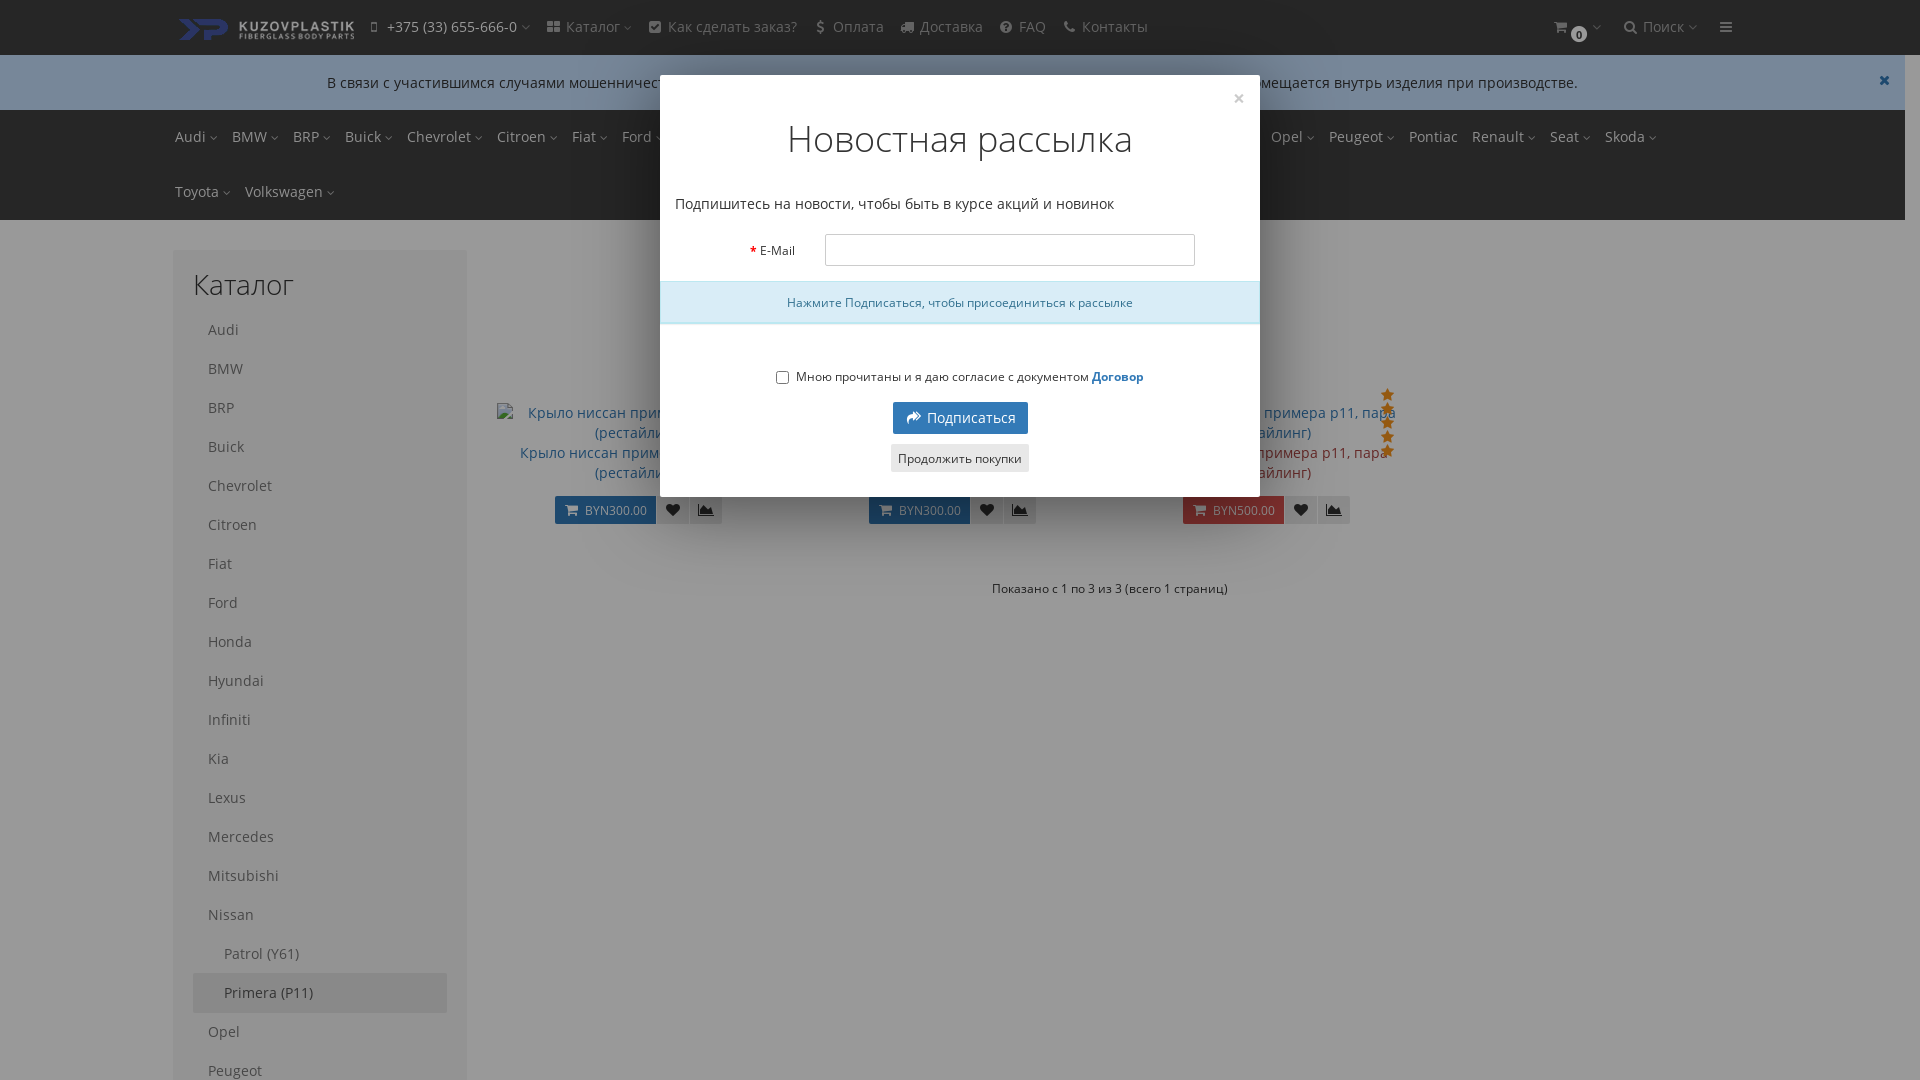  What do you see at coordinates (589, 138) in the screenshot?
I see `Fiat` at bounding box center [589, 138].